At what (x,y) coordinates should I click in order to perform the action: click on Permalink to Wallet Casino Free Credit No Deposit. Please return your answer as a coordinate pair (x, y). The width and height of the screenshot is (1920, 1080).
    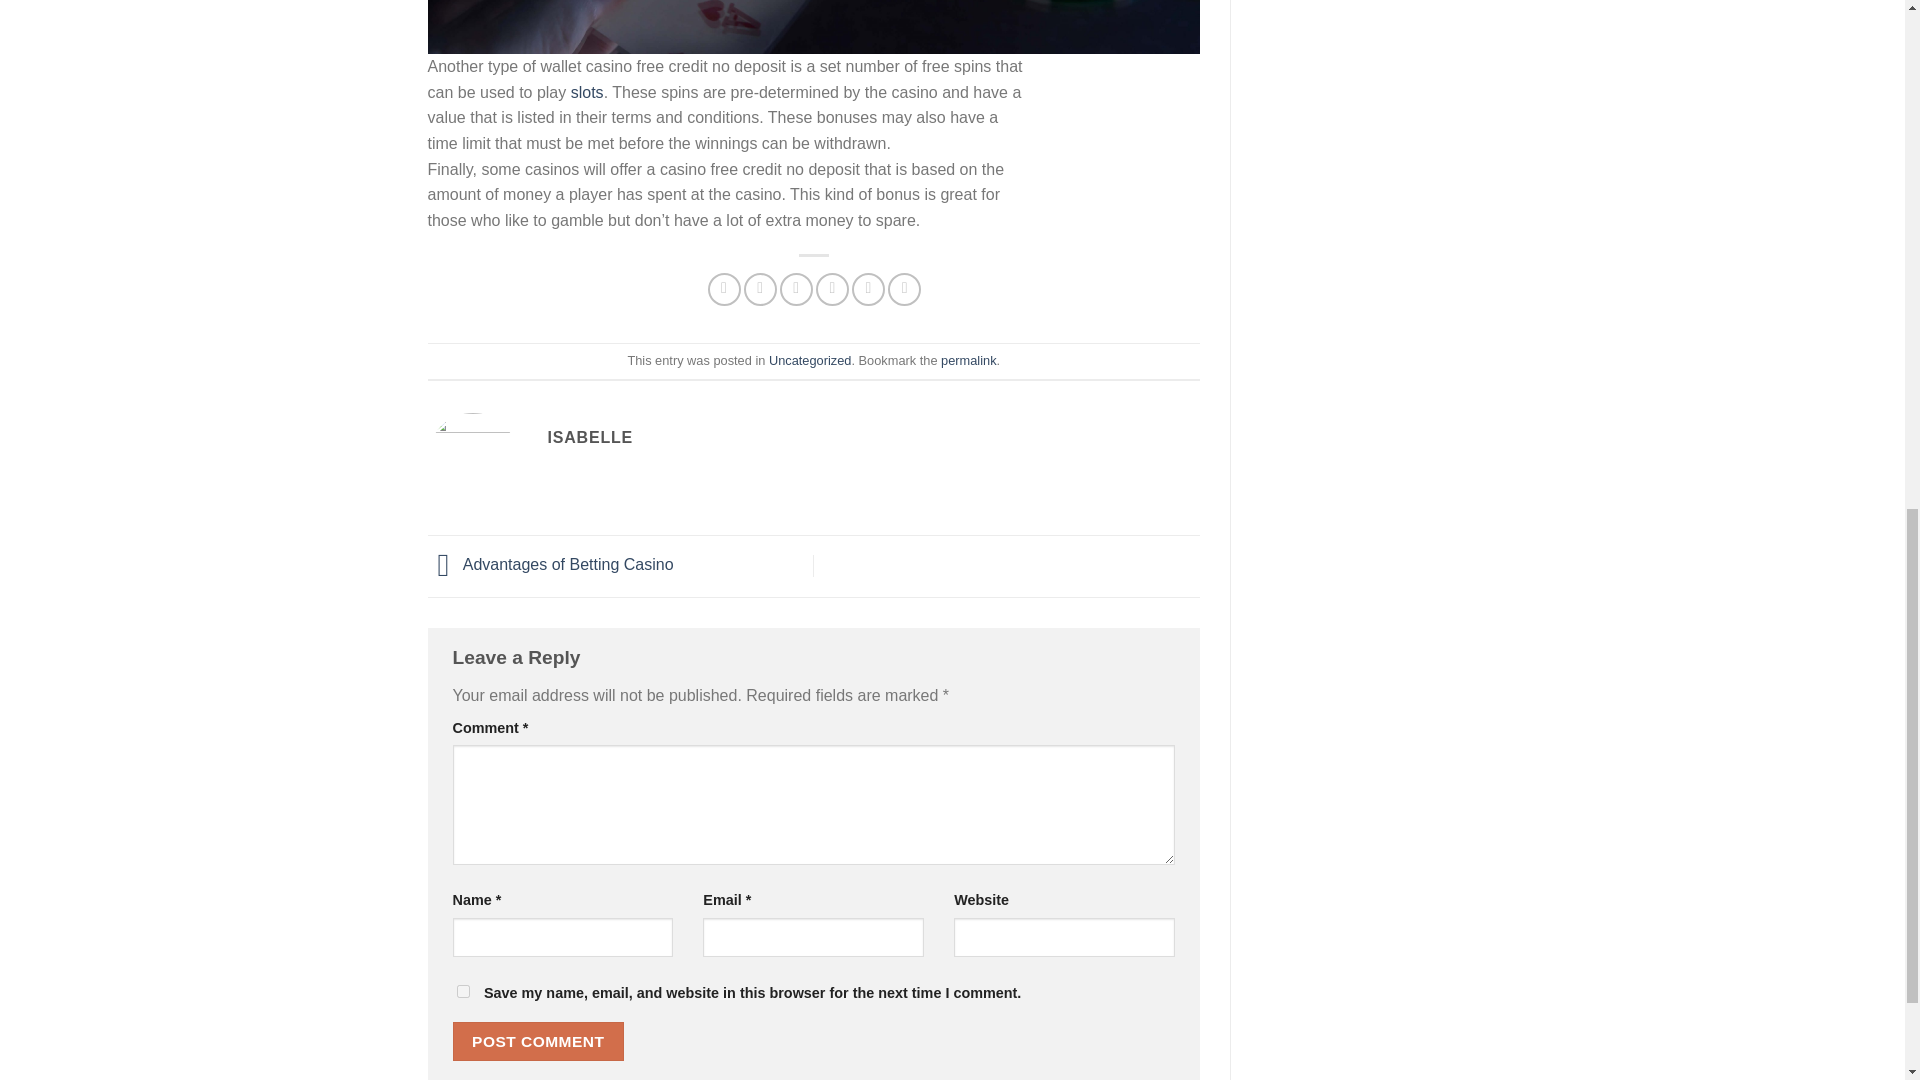
    Looking at the image, I should click on (968, 360).